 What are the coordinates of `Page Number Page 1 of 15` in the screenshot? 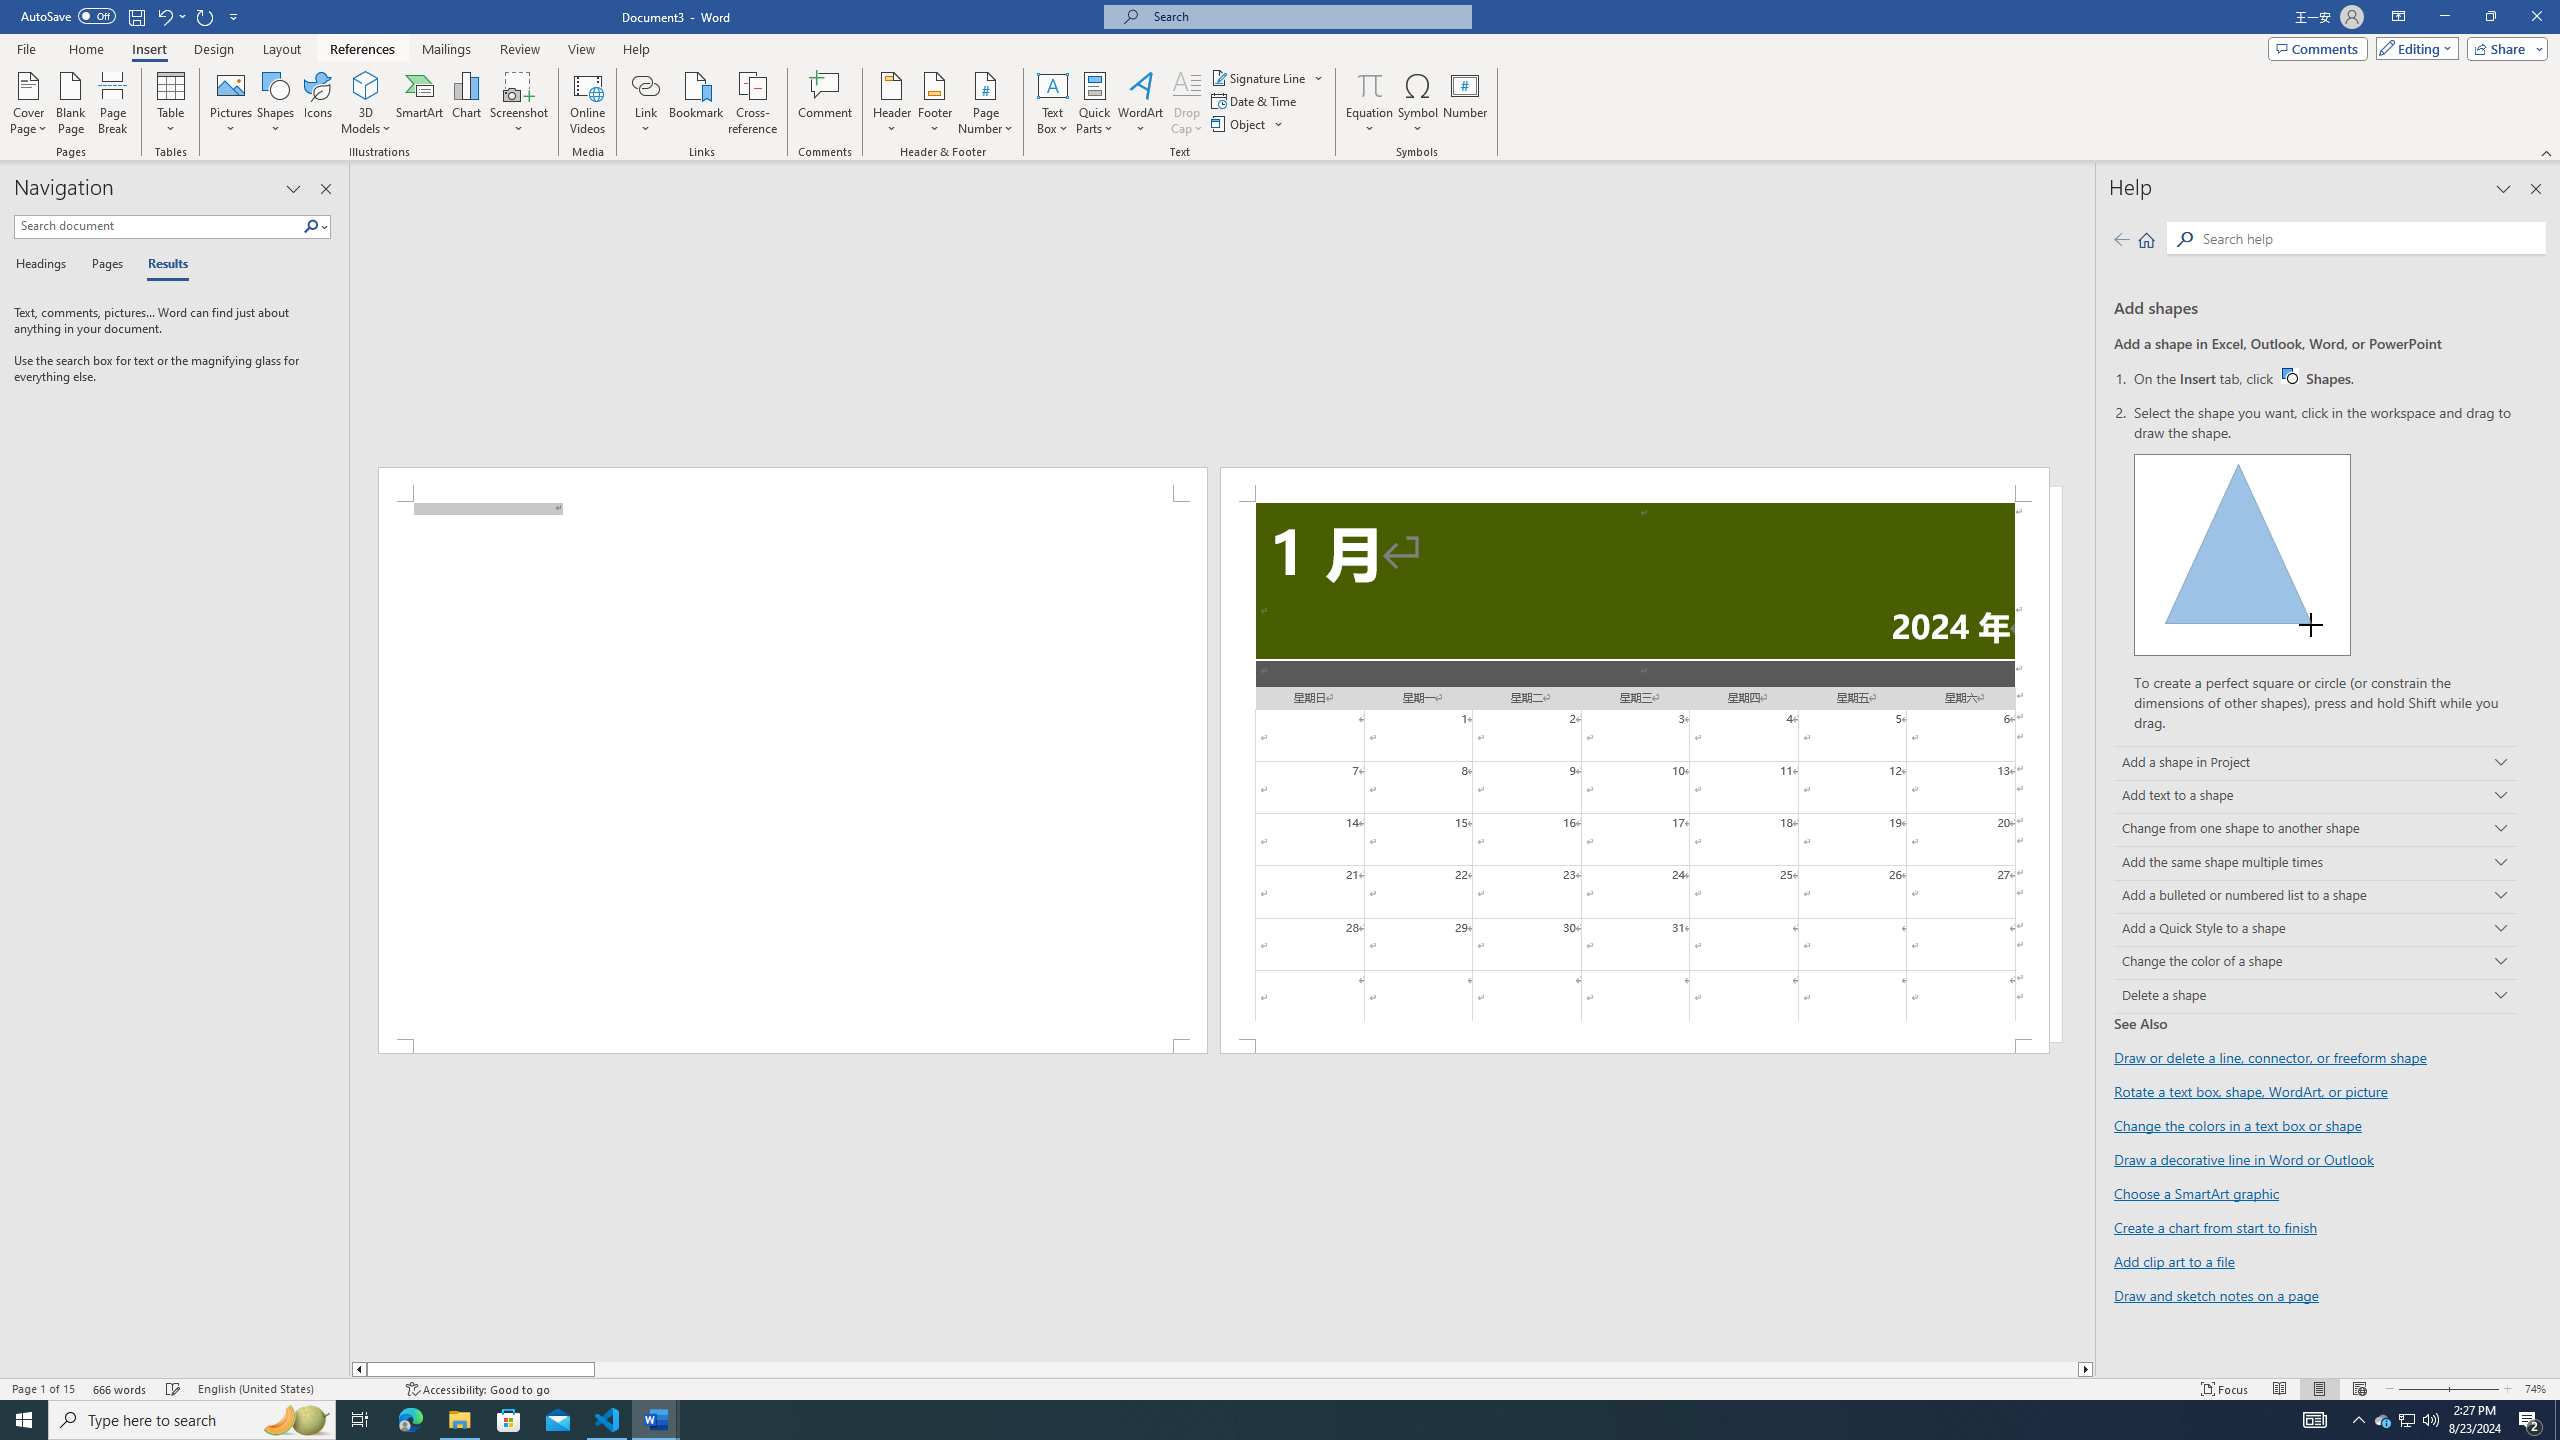 It's located at (43, 1389).